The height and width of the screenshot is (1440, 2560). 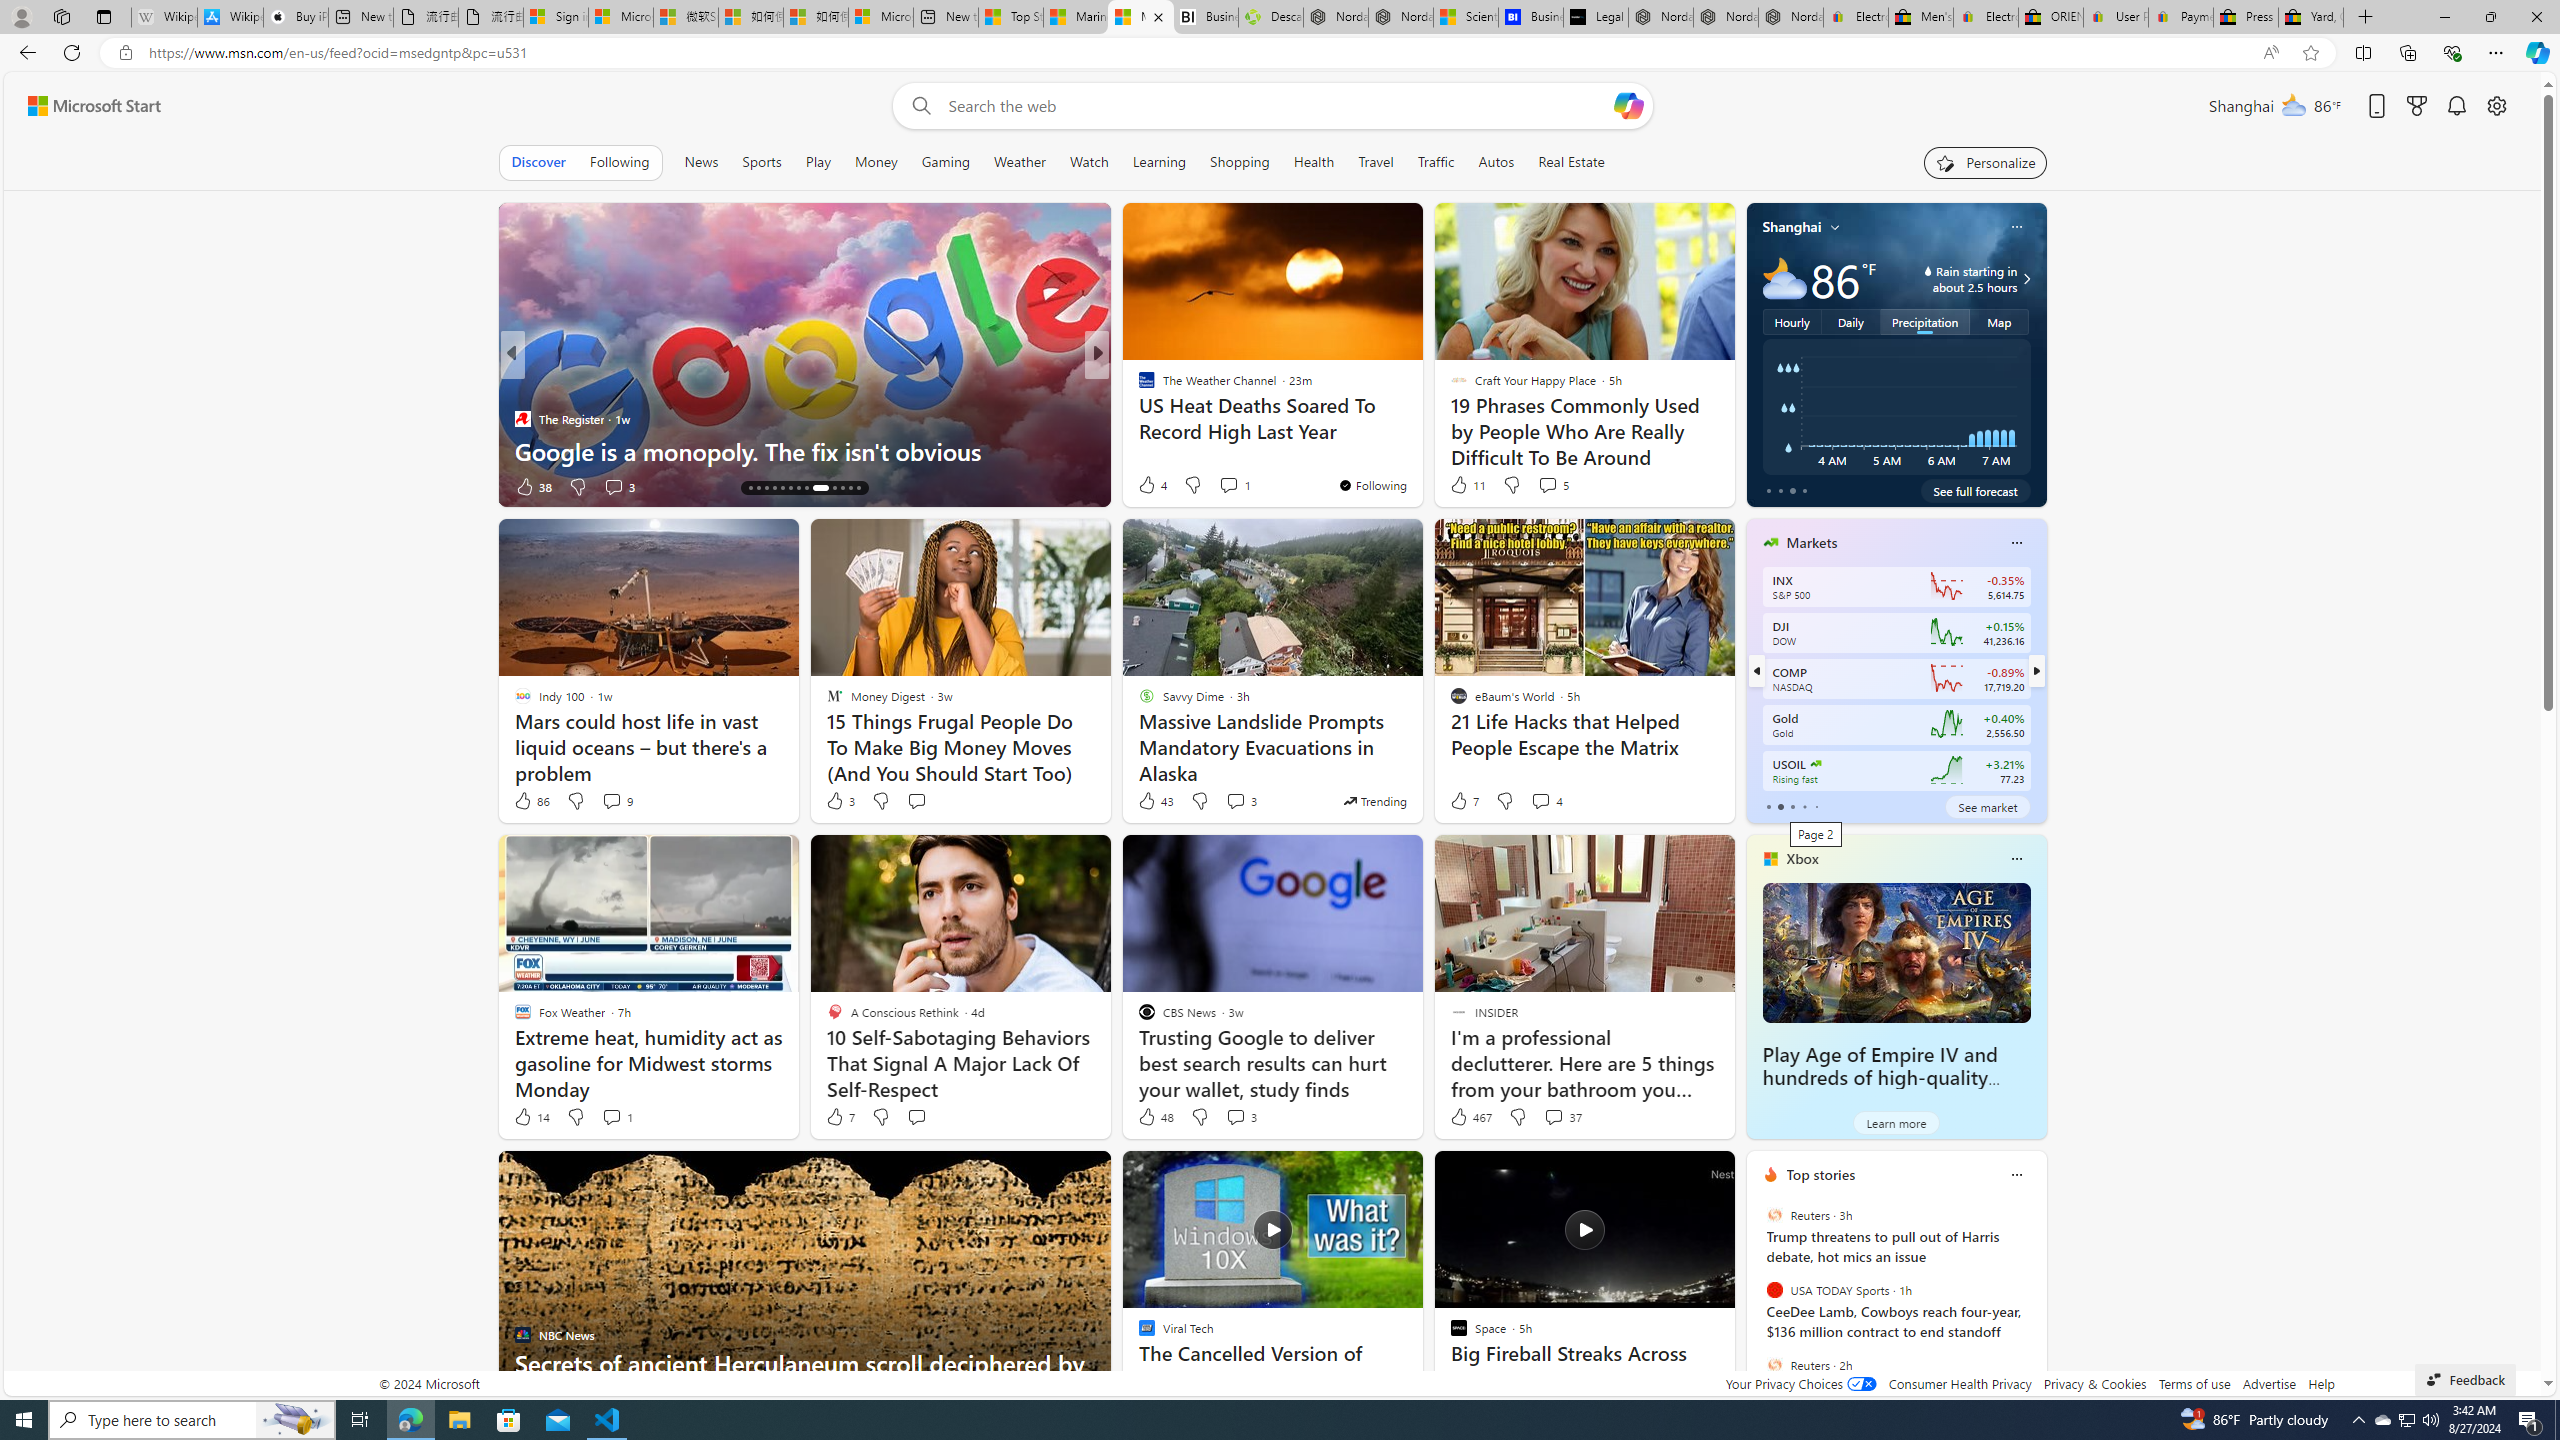 I want to click on See market, so click(x=1988, y=806).